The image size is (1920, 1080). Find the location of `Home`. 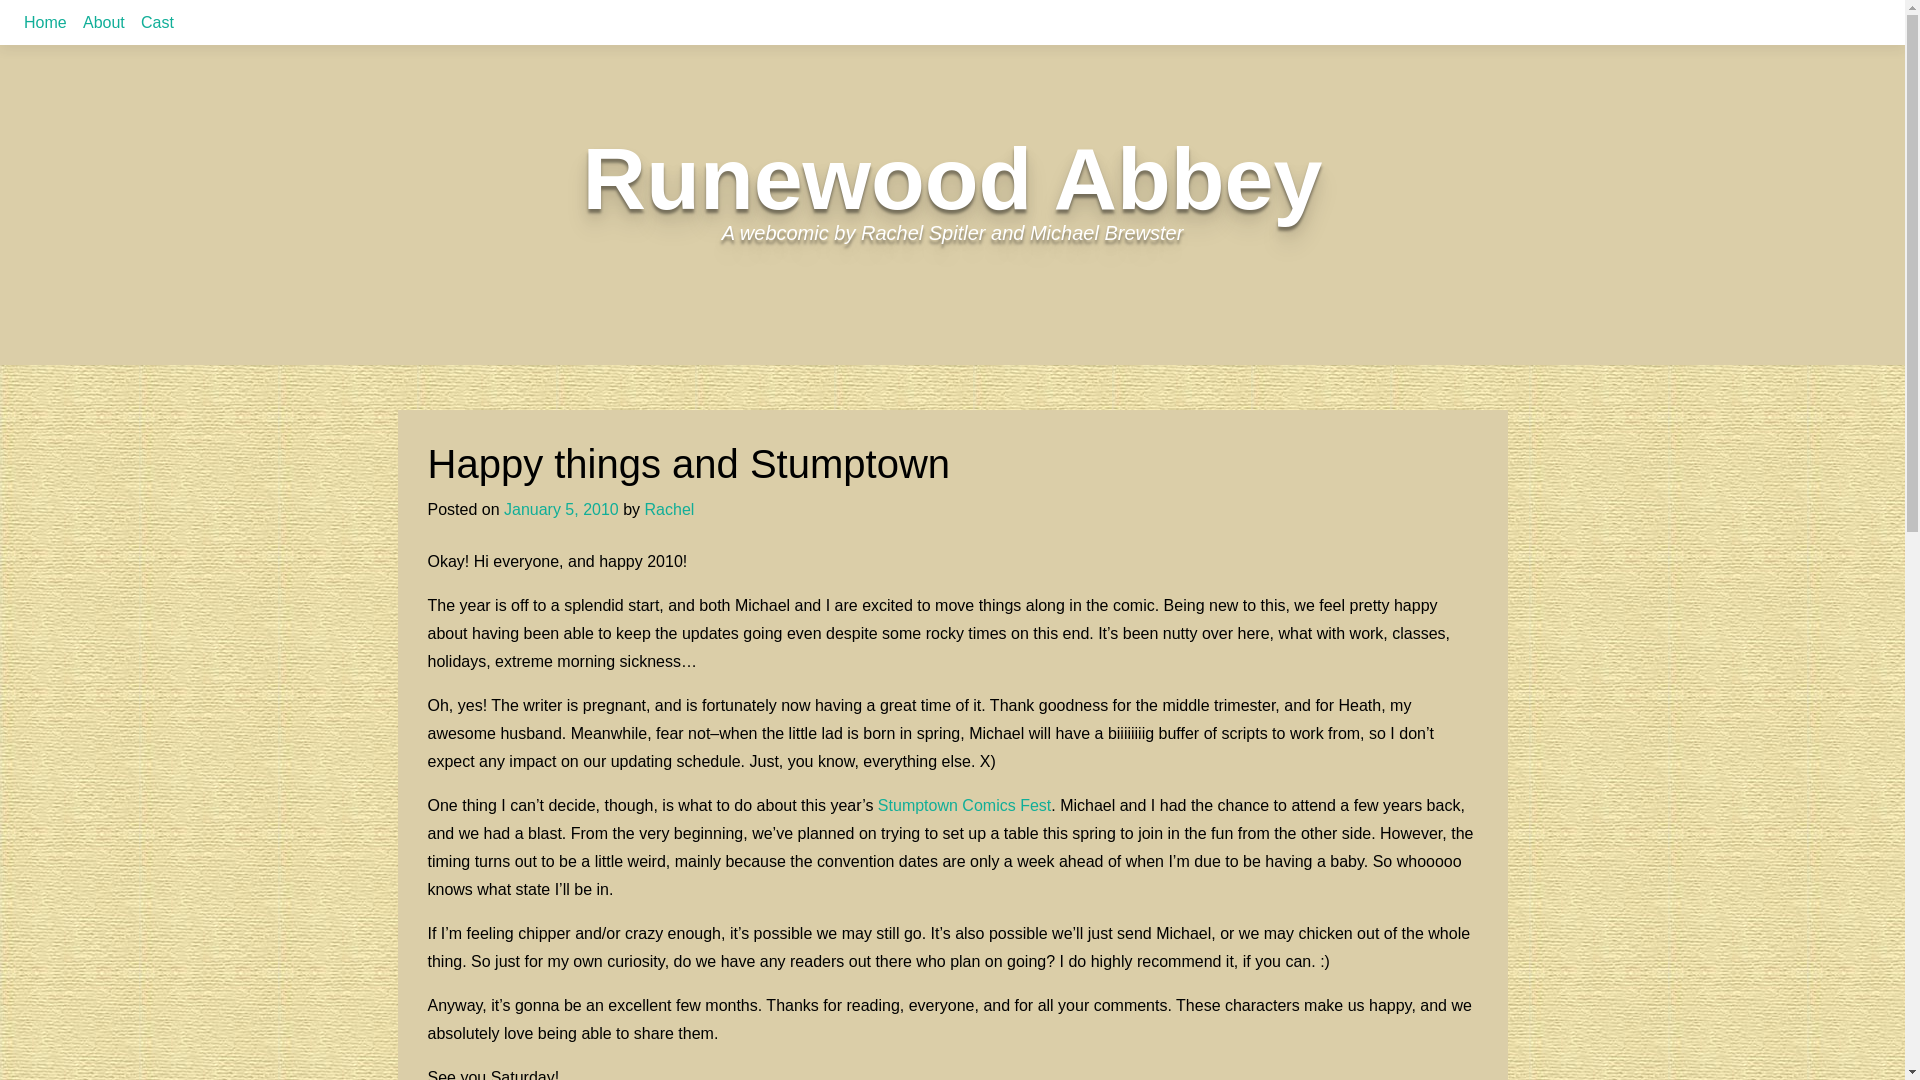

Home is located at coordinates (44, 22).